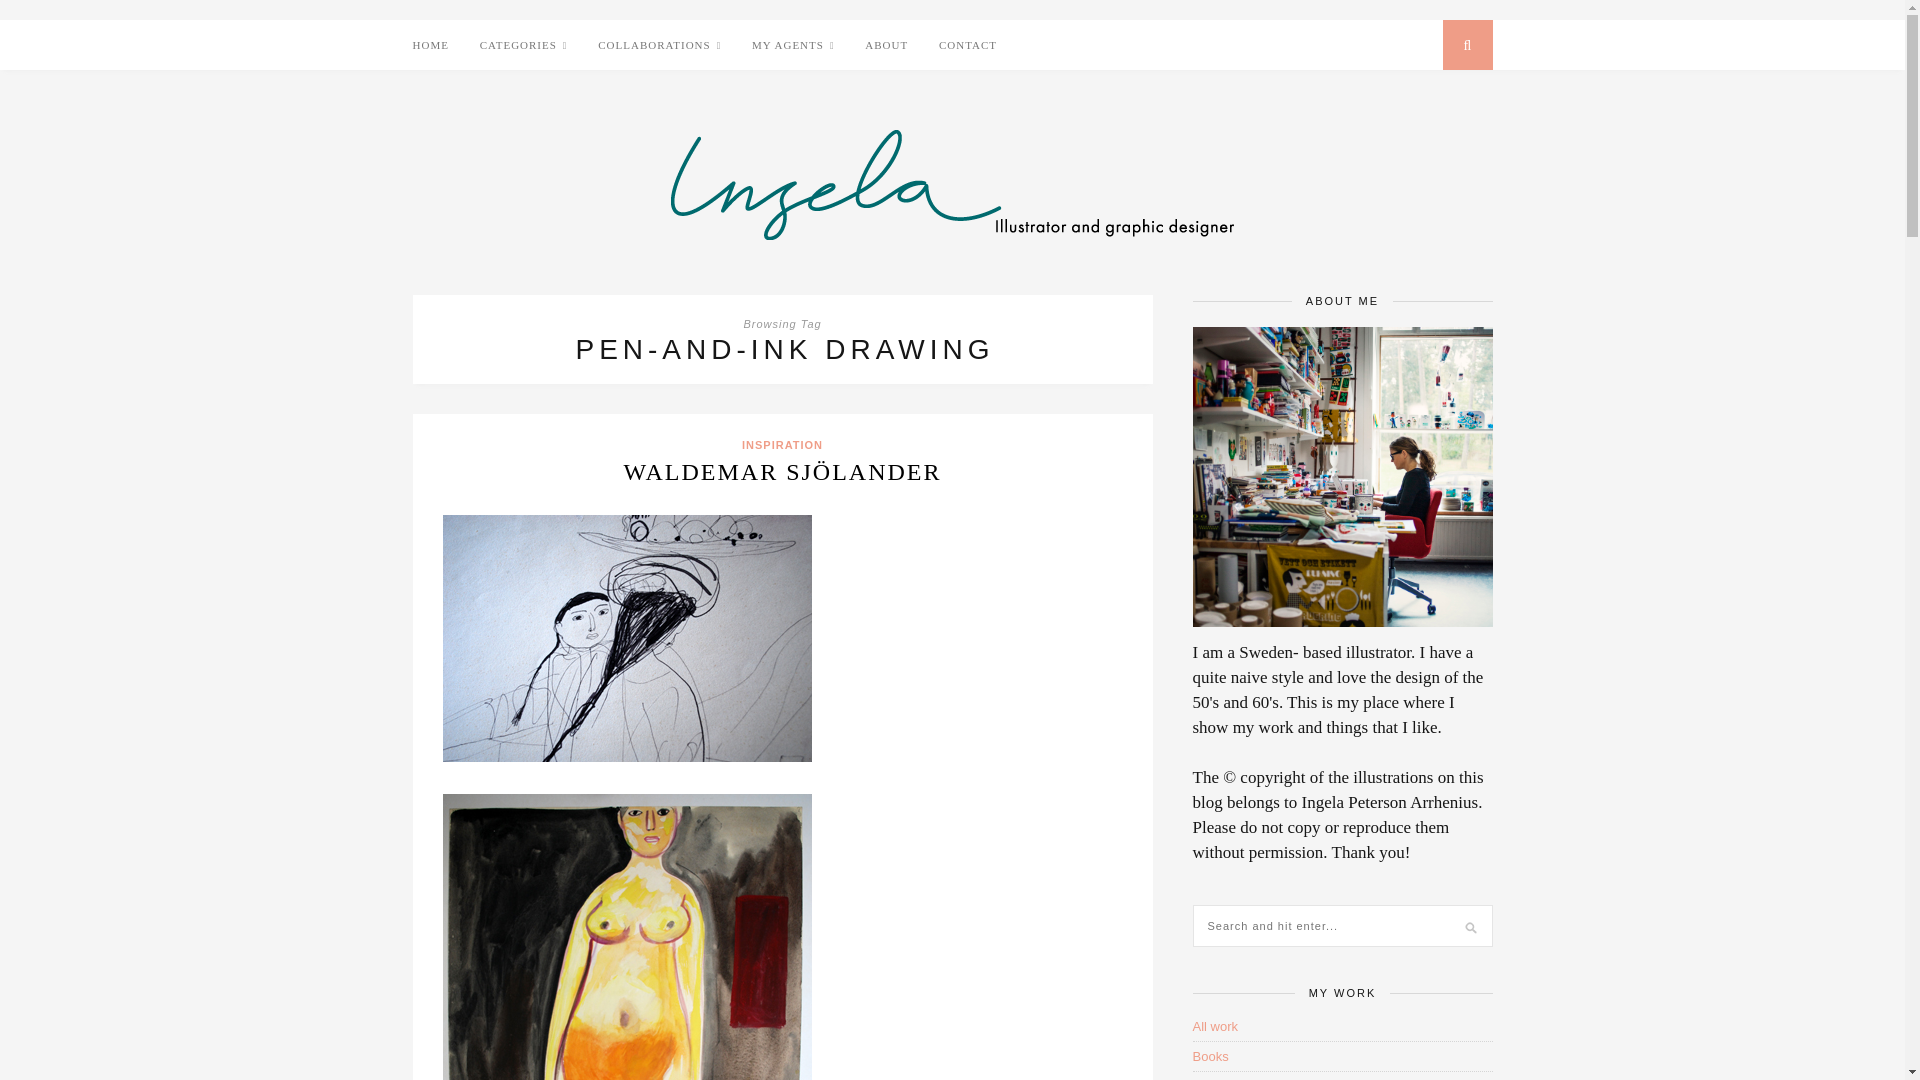 The height and width of the screenshot is (1080, 1920). Describe the element at coordinates (967, 45) in the screenshot. I see `CONTACT` at that location.